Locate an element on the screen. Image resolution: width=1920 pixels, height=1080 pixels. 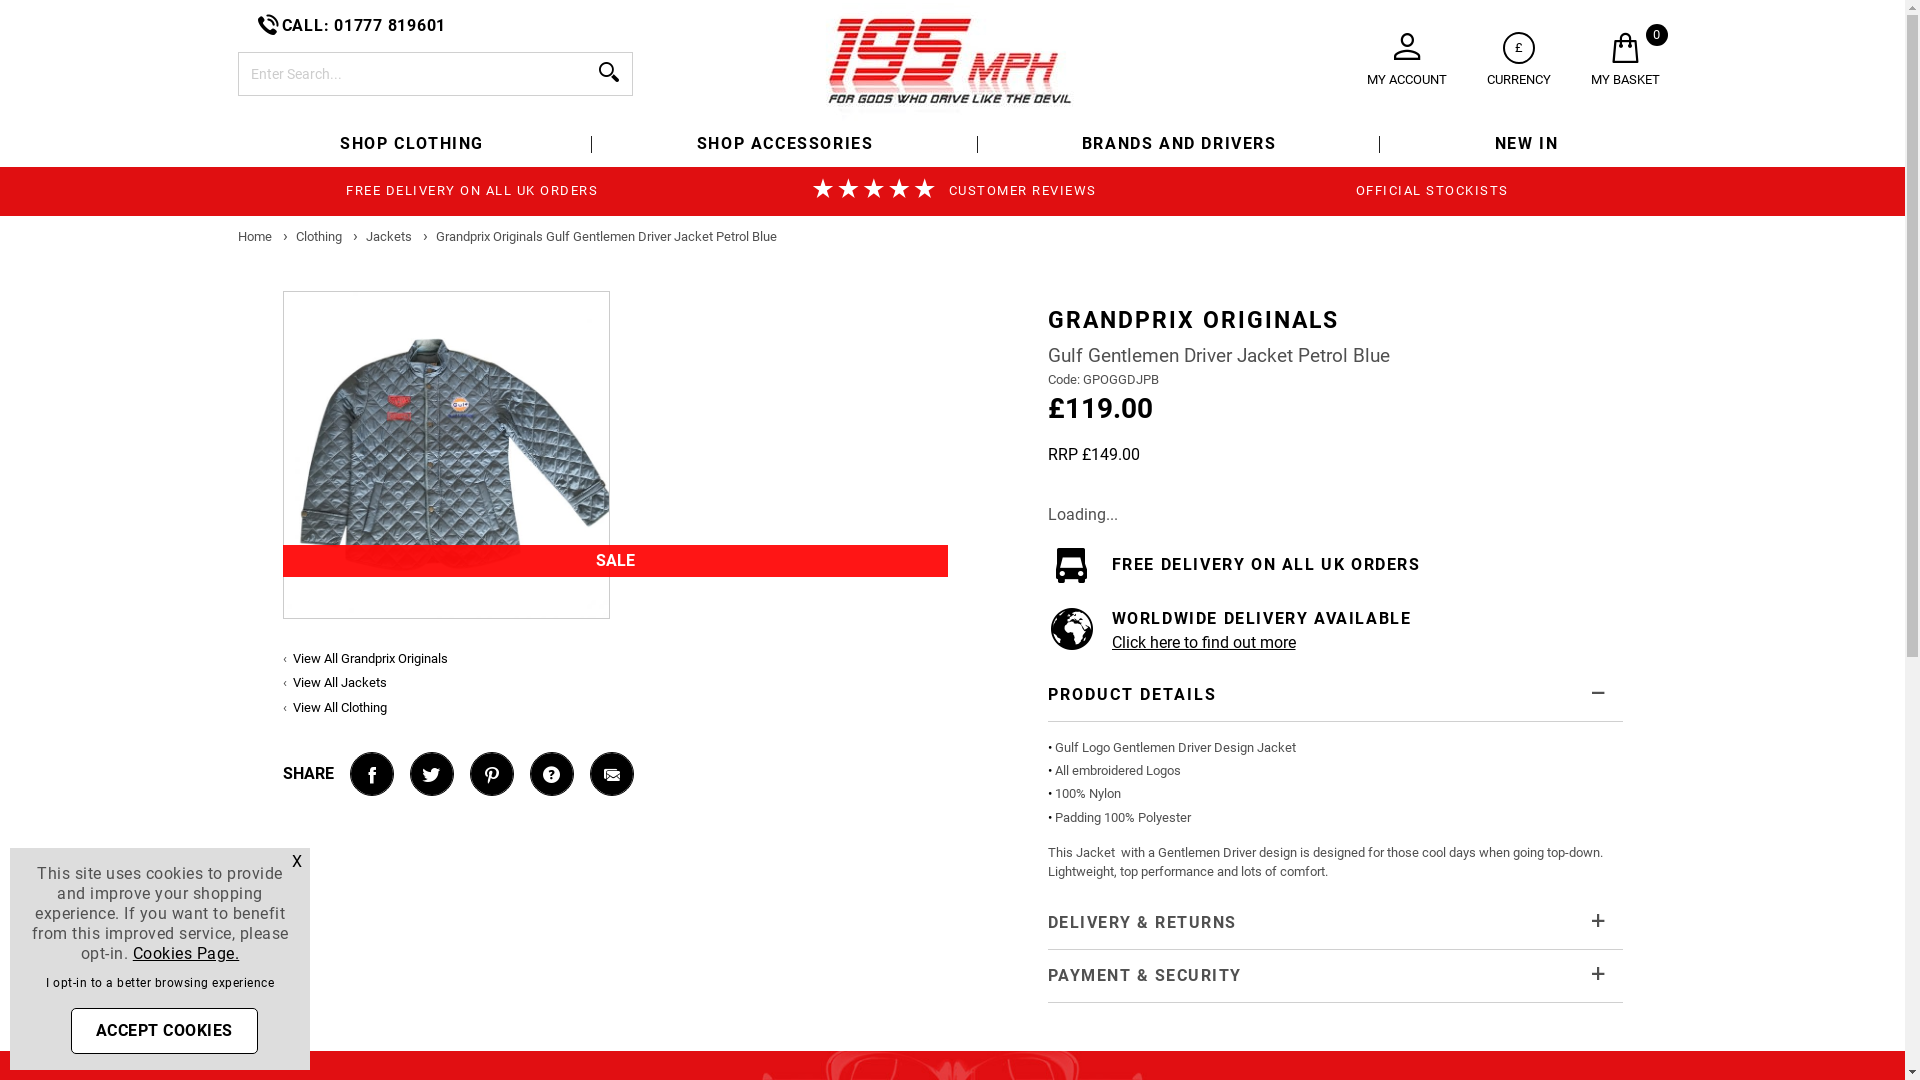
Clothing is located at coordinates (320, 236).